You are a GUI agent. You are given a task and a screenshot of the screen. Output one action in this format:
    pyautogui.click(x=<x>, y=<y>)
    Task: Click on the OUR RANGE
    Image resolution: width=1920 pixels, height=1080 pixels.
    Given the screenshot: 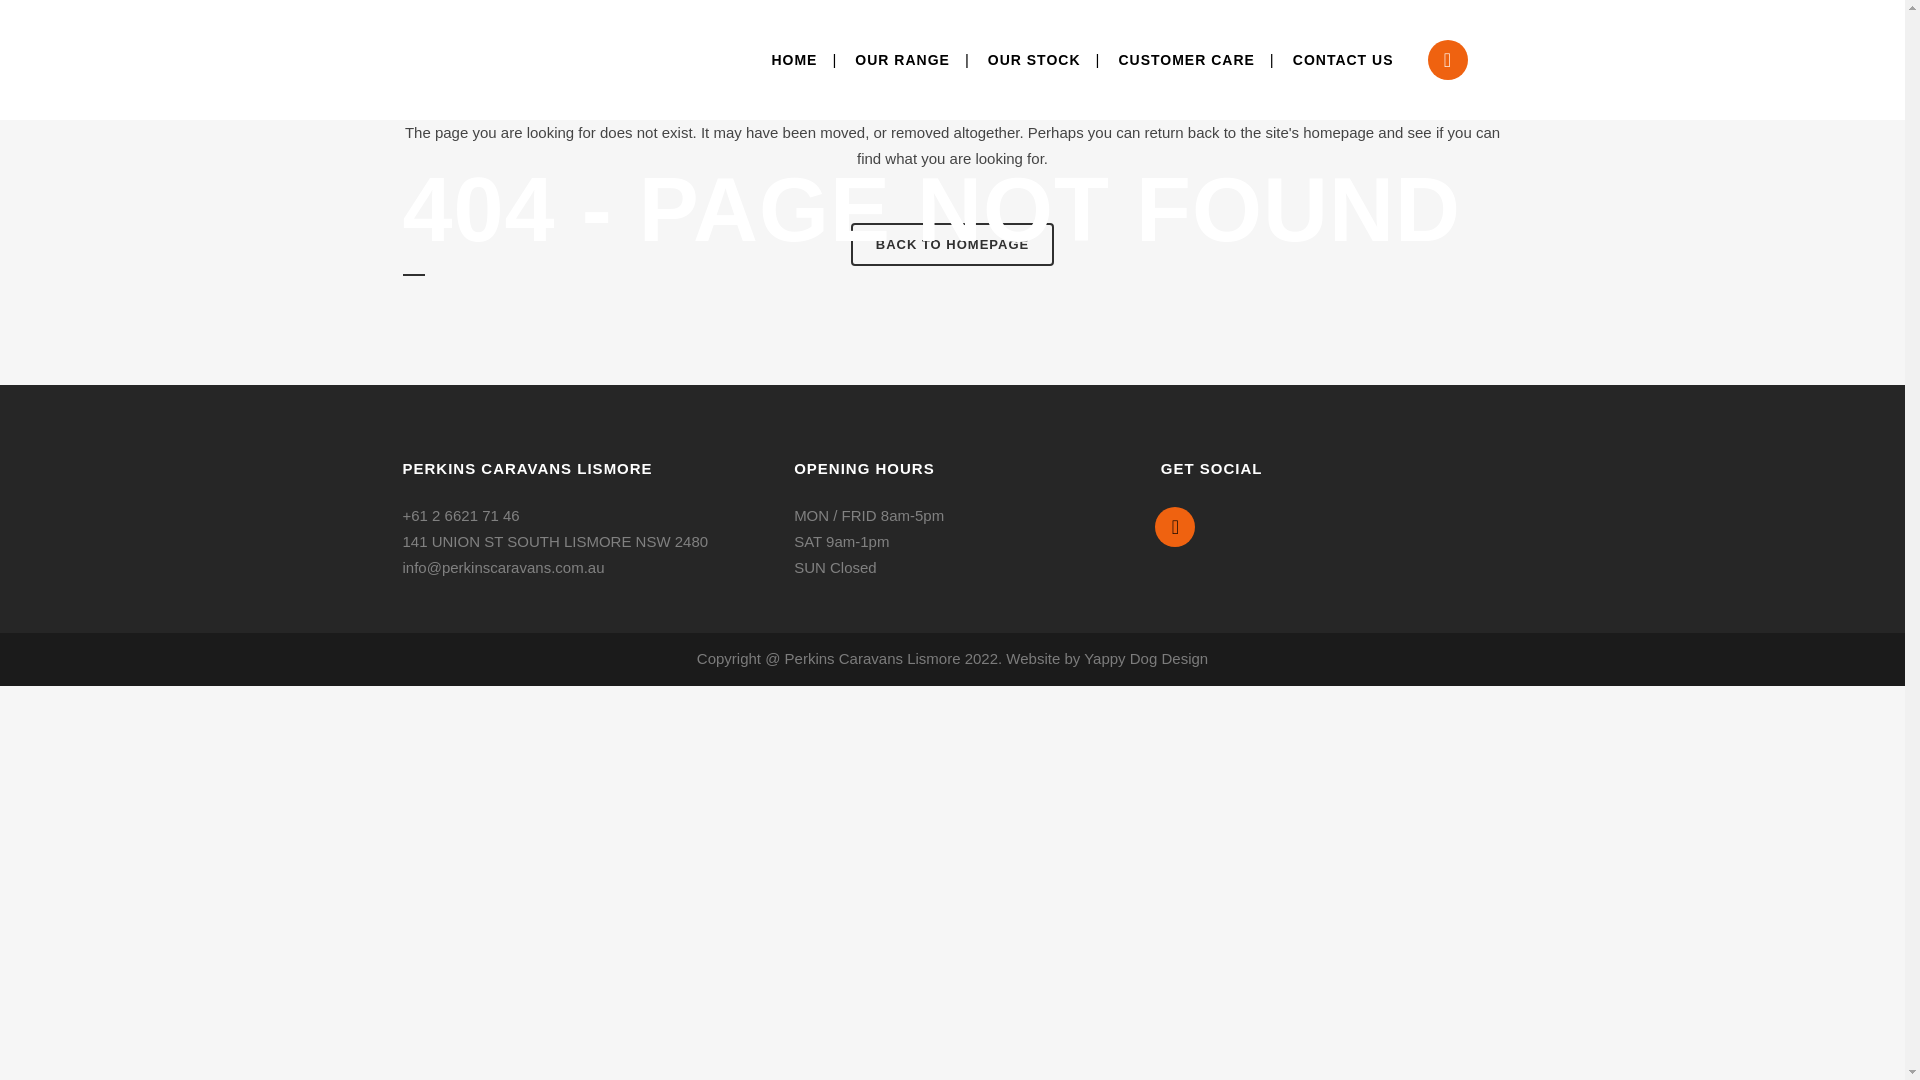 What is the action you would take?
    pyautogui.click(x=902, y=60)
    